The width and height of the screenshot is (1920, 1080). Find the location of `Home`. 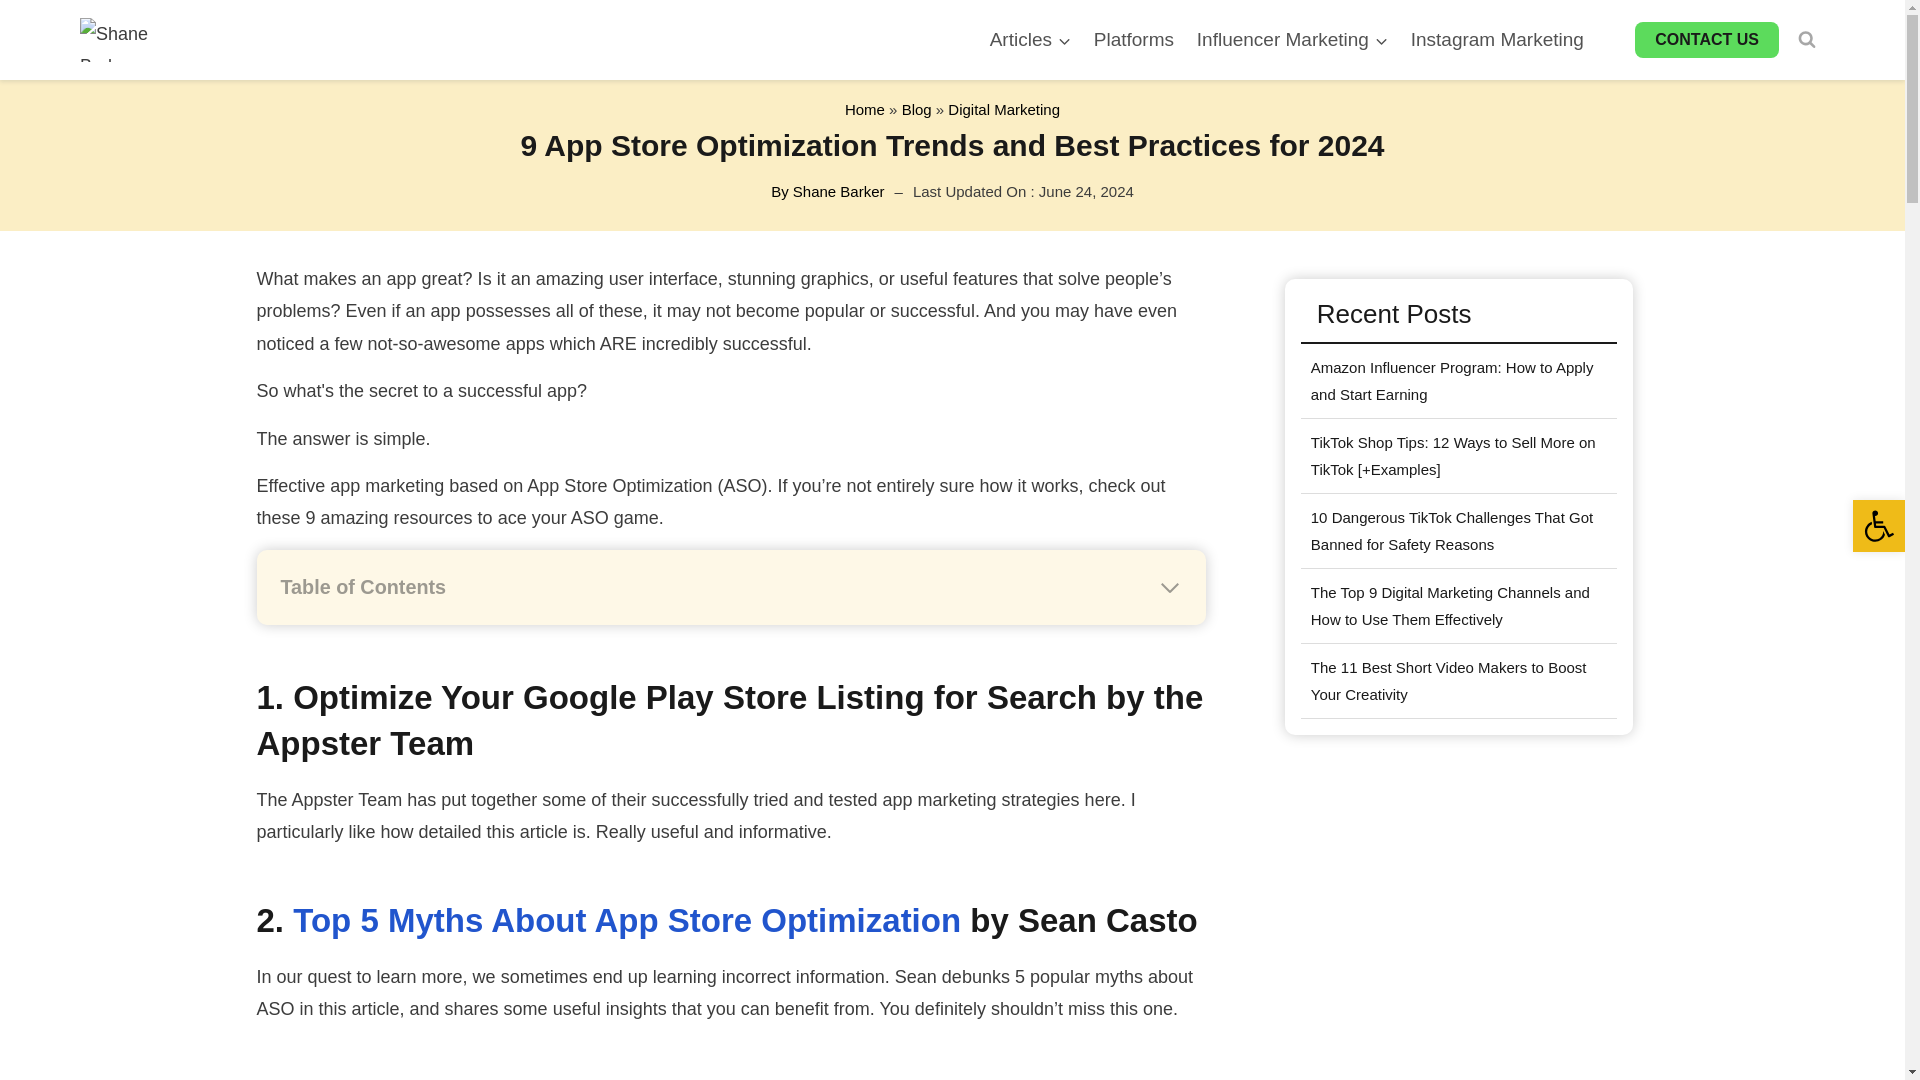

Home is located at coordinates (864, 109).